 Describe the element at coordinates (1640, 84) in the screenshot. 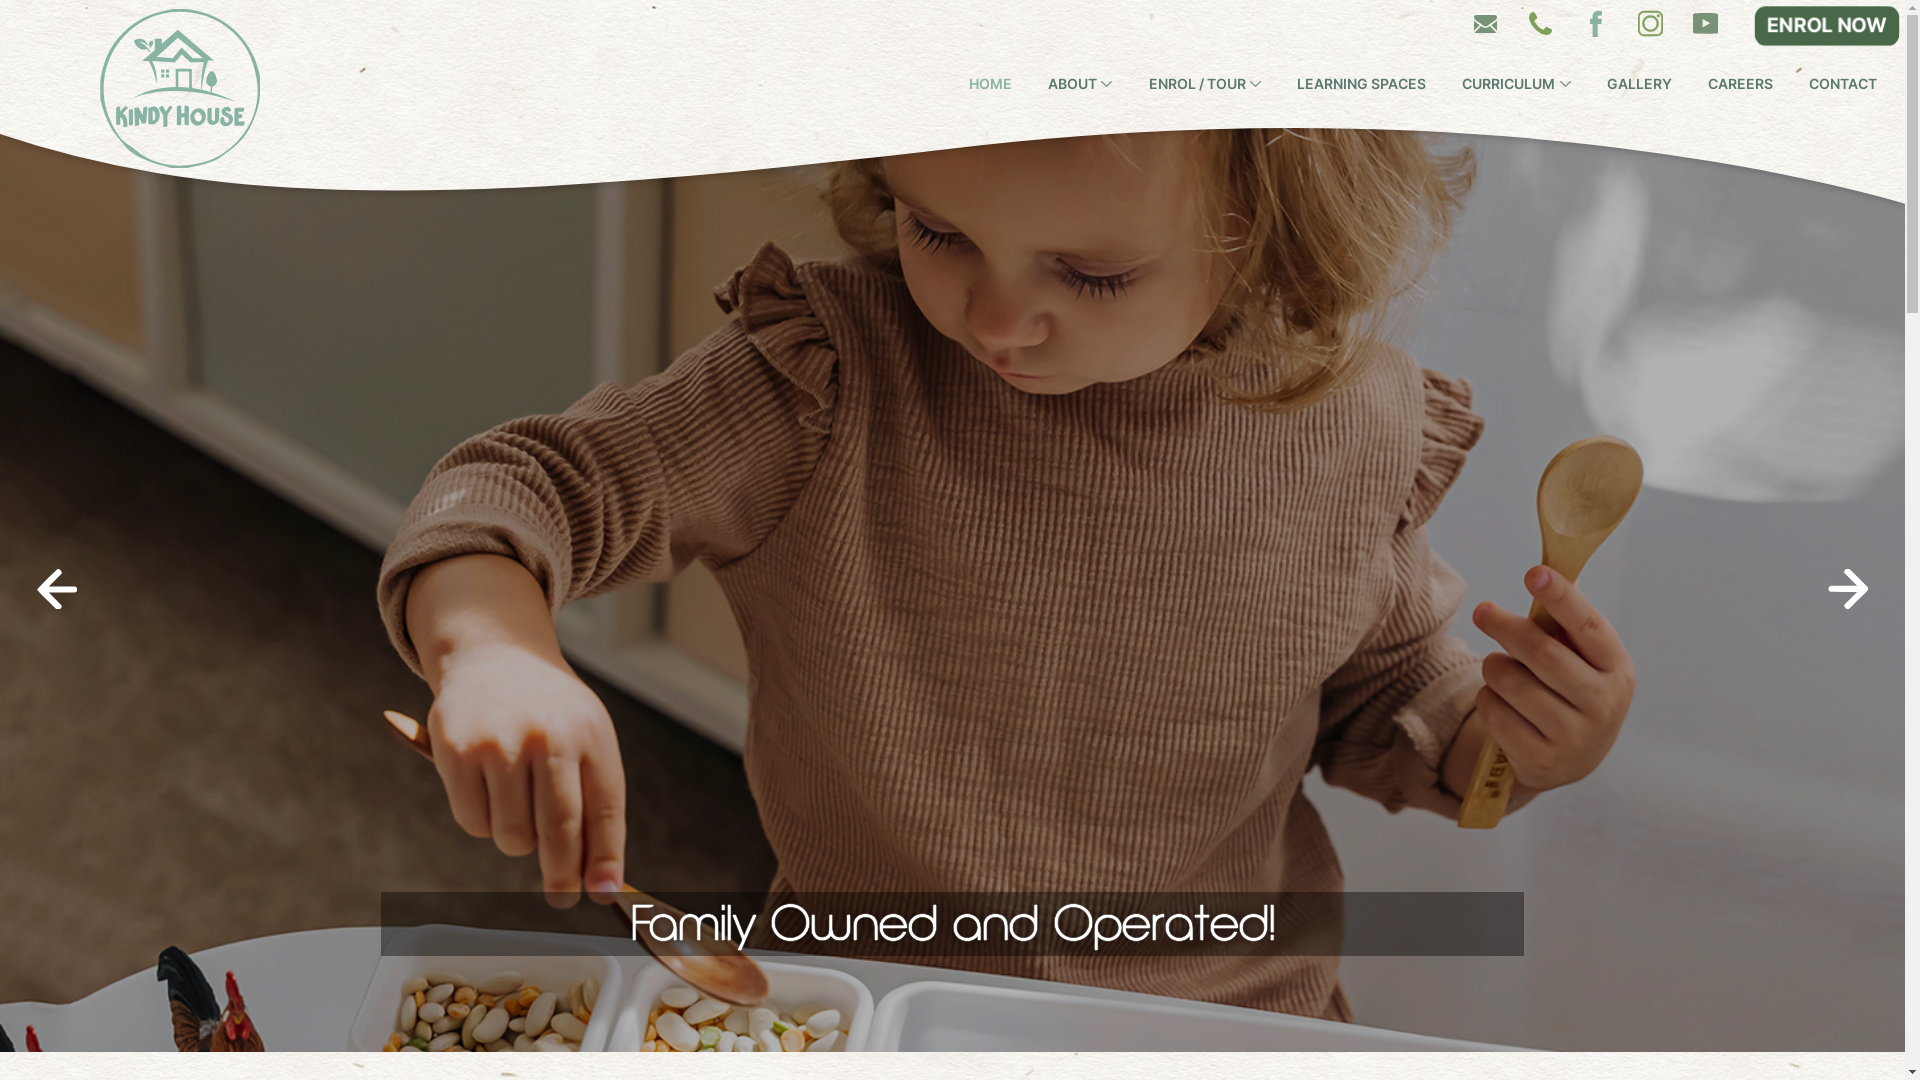

I see `GALLERY` at that location.